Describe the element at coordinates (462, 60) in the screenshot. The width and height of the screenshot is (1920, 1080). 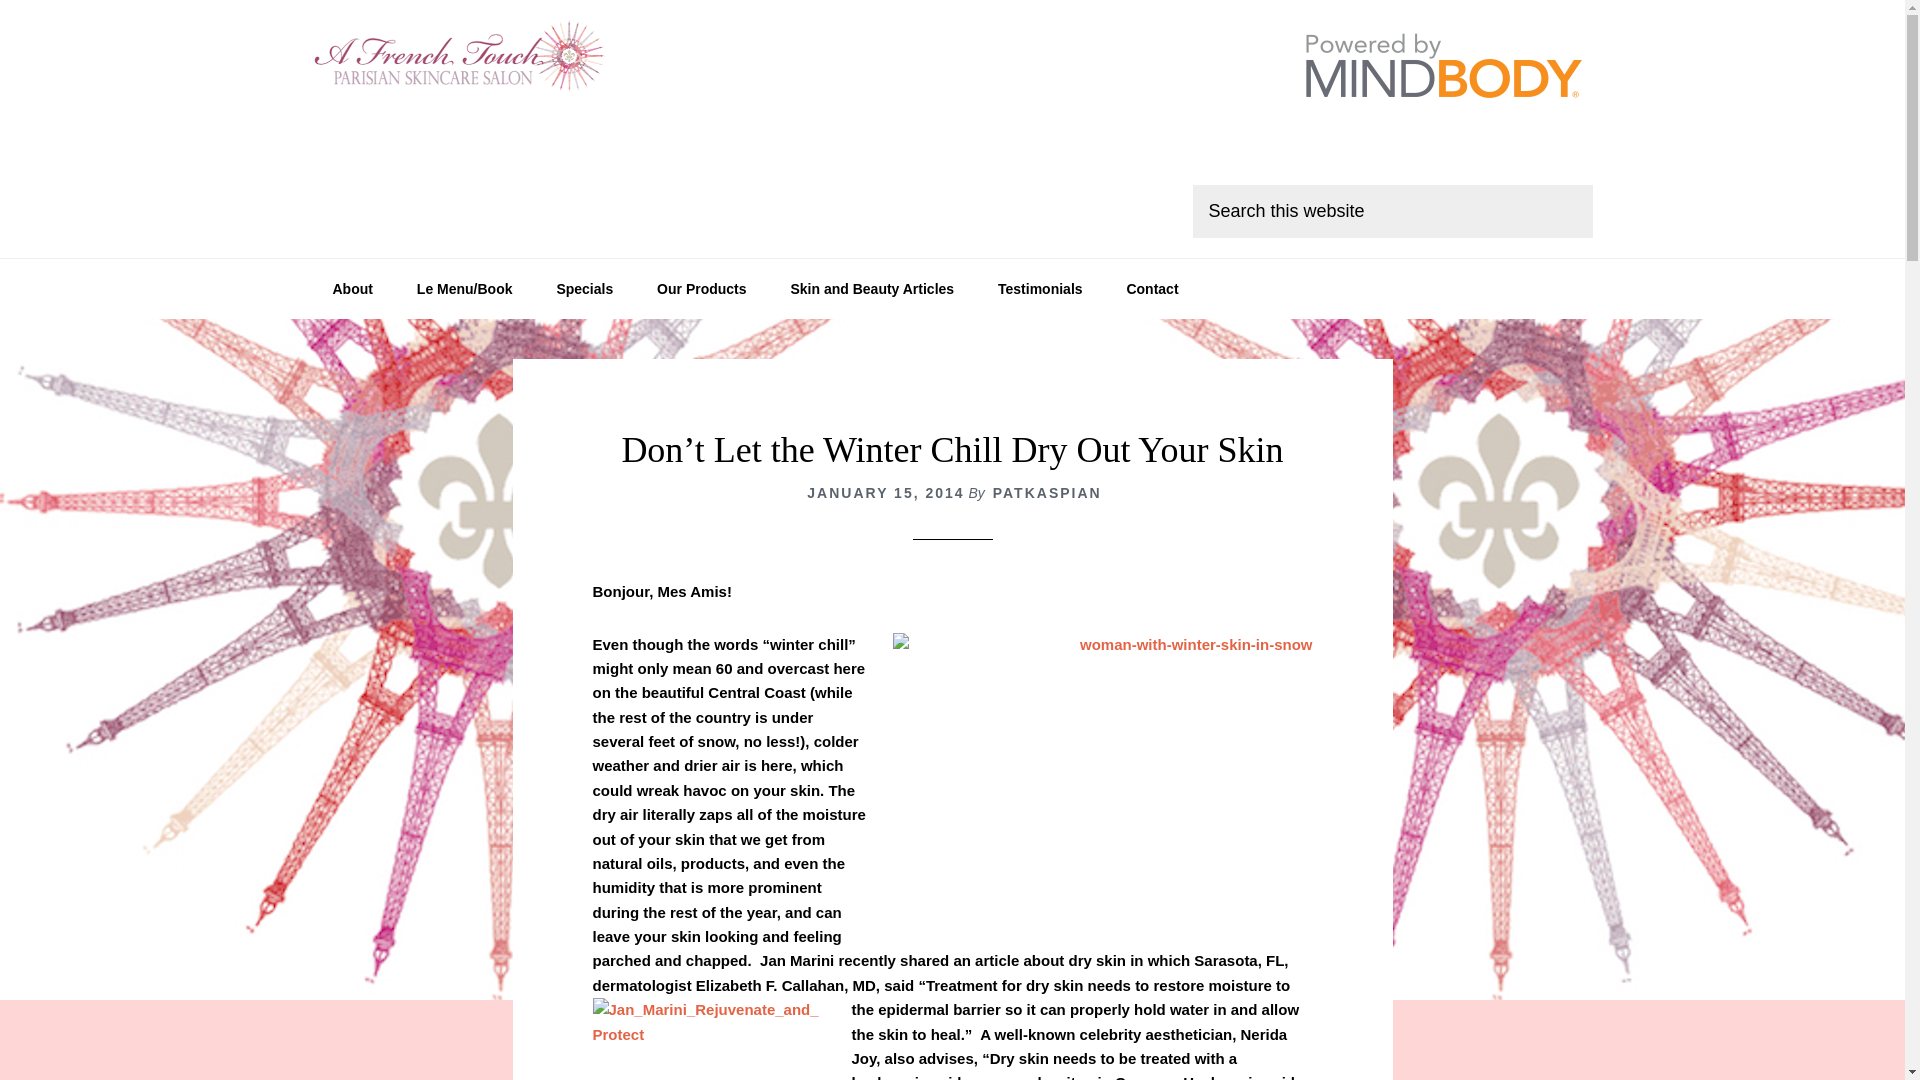
I see `A French Touch Salon` at that location.